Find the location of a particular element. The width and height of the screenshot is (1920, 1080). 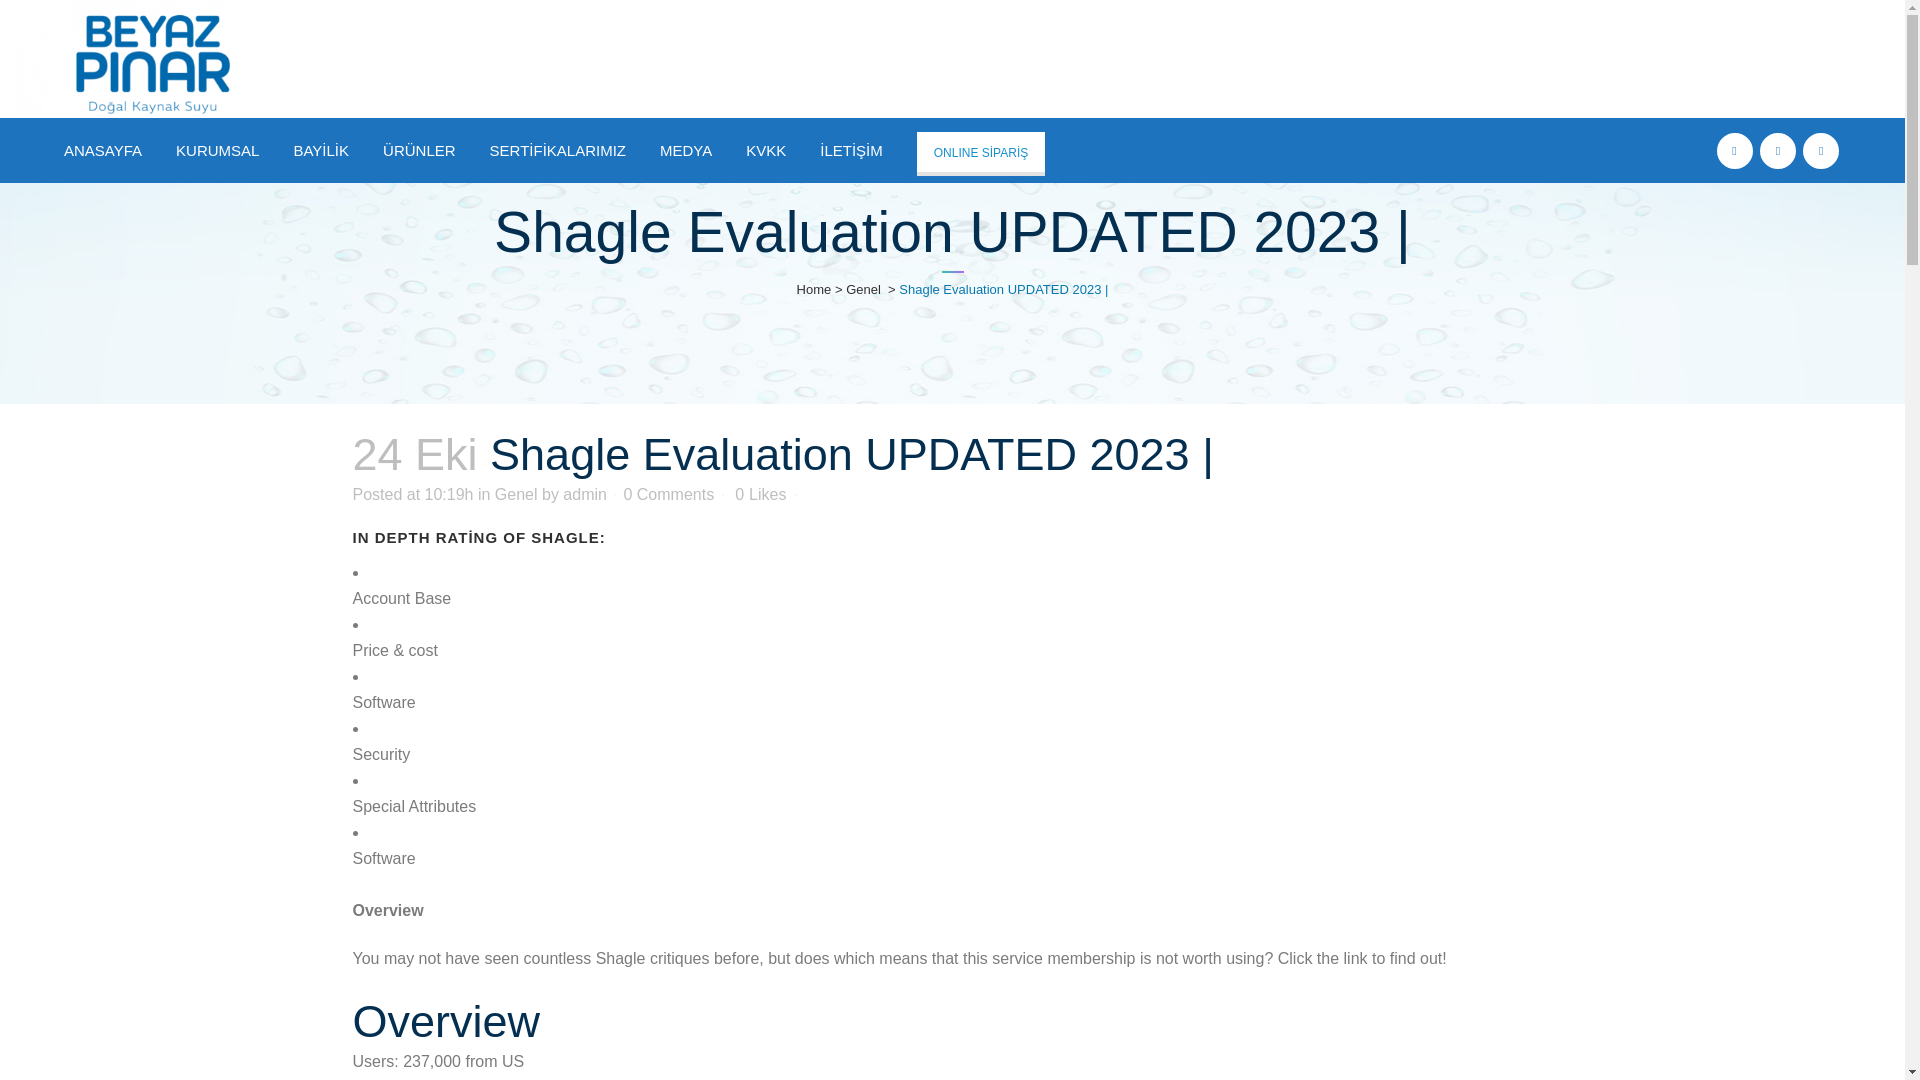

SERTIFIKALARIMIZ is located at coordinates (558, 150).